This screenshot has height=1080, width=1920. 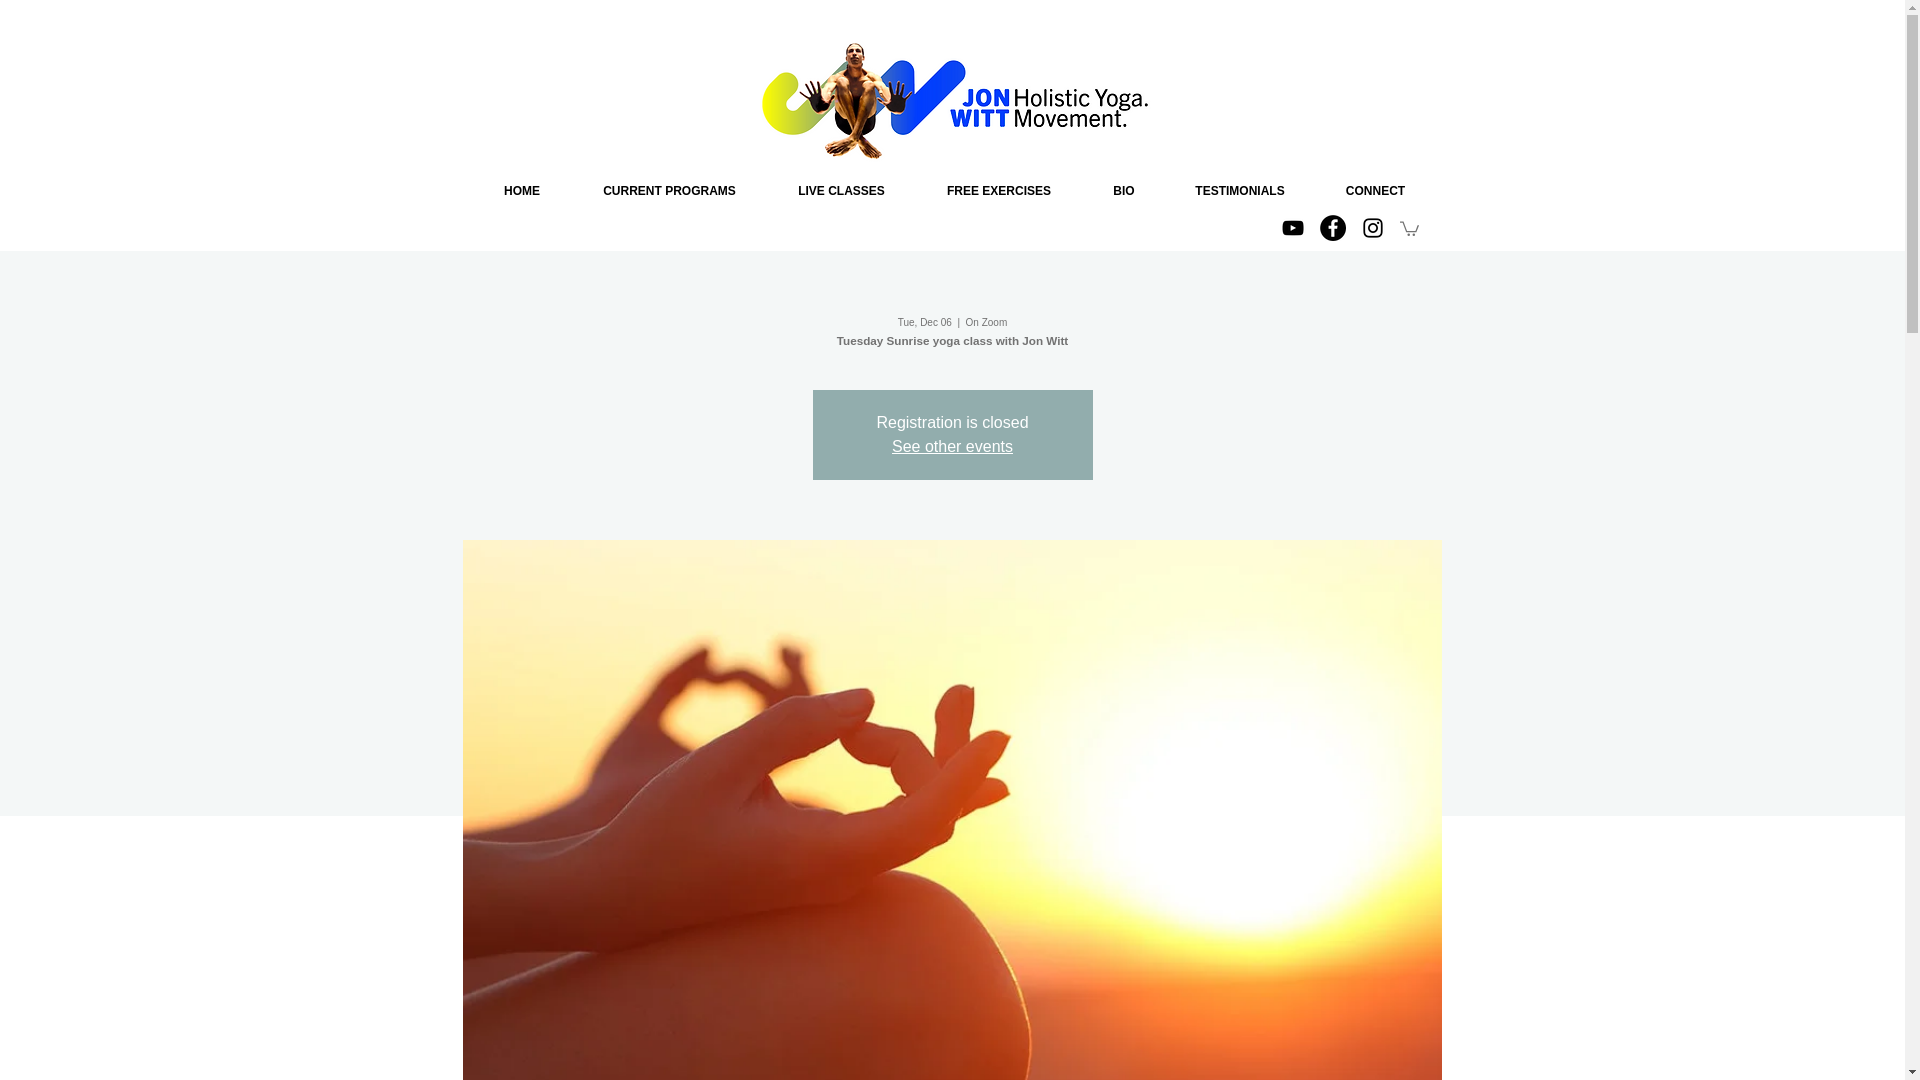 What do you see at coordinates (842, 192) in the screenshot?
I see `LIVE CLASSES` at bounding box center [842, 192].